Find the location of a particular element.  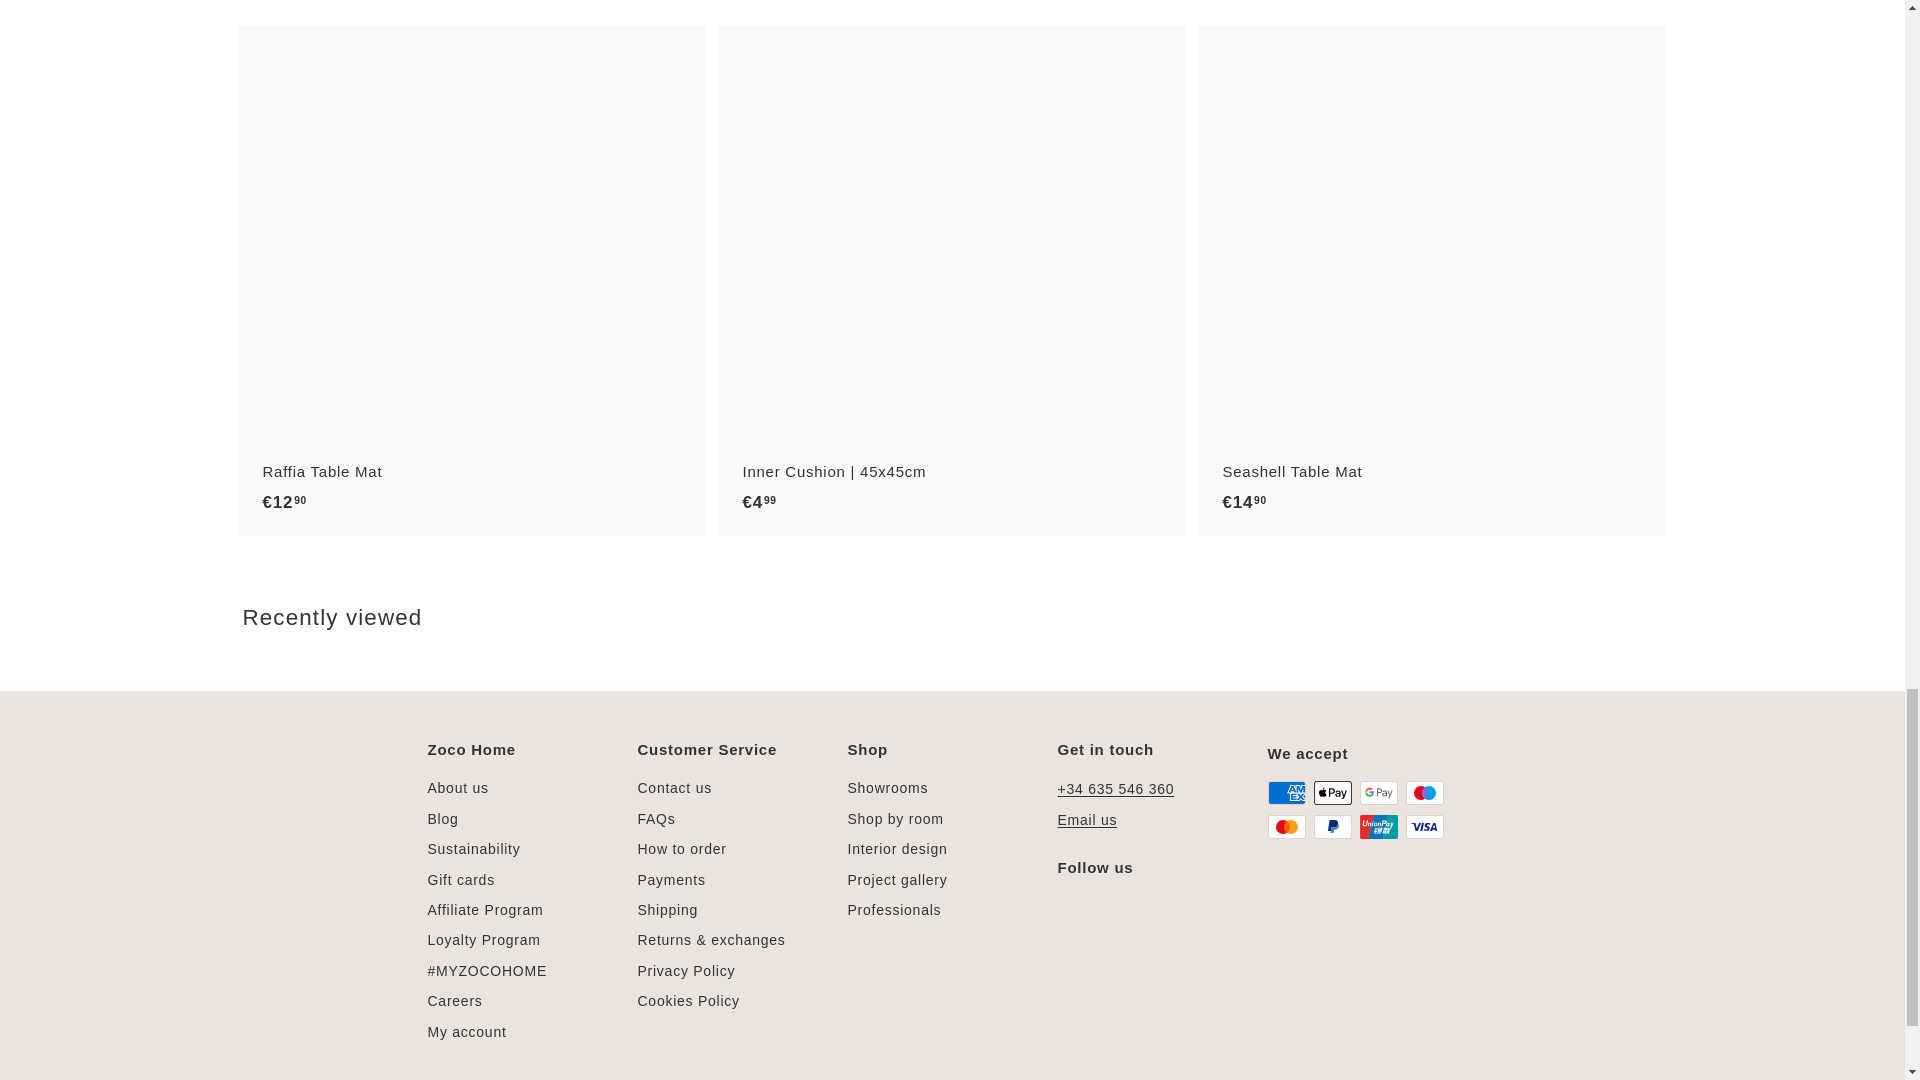

Union Pay is located at coordinates (1378, 827).